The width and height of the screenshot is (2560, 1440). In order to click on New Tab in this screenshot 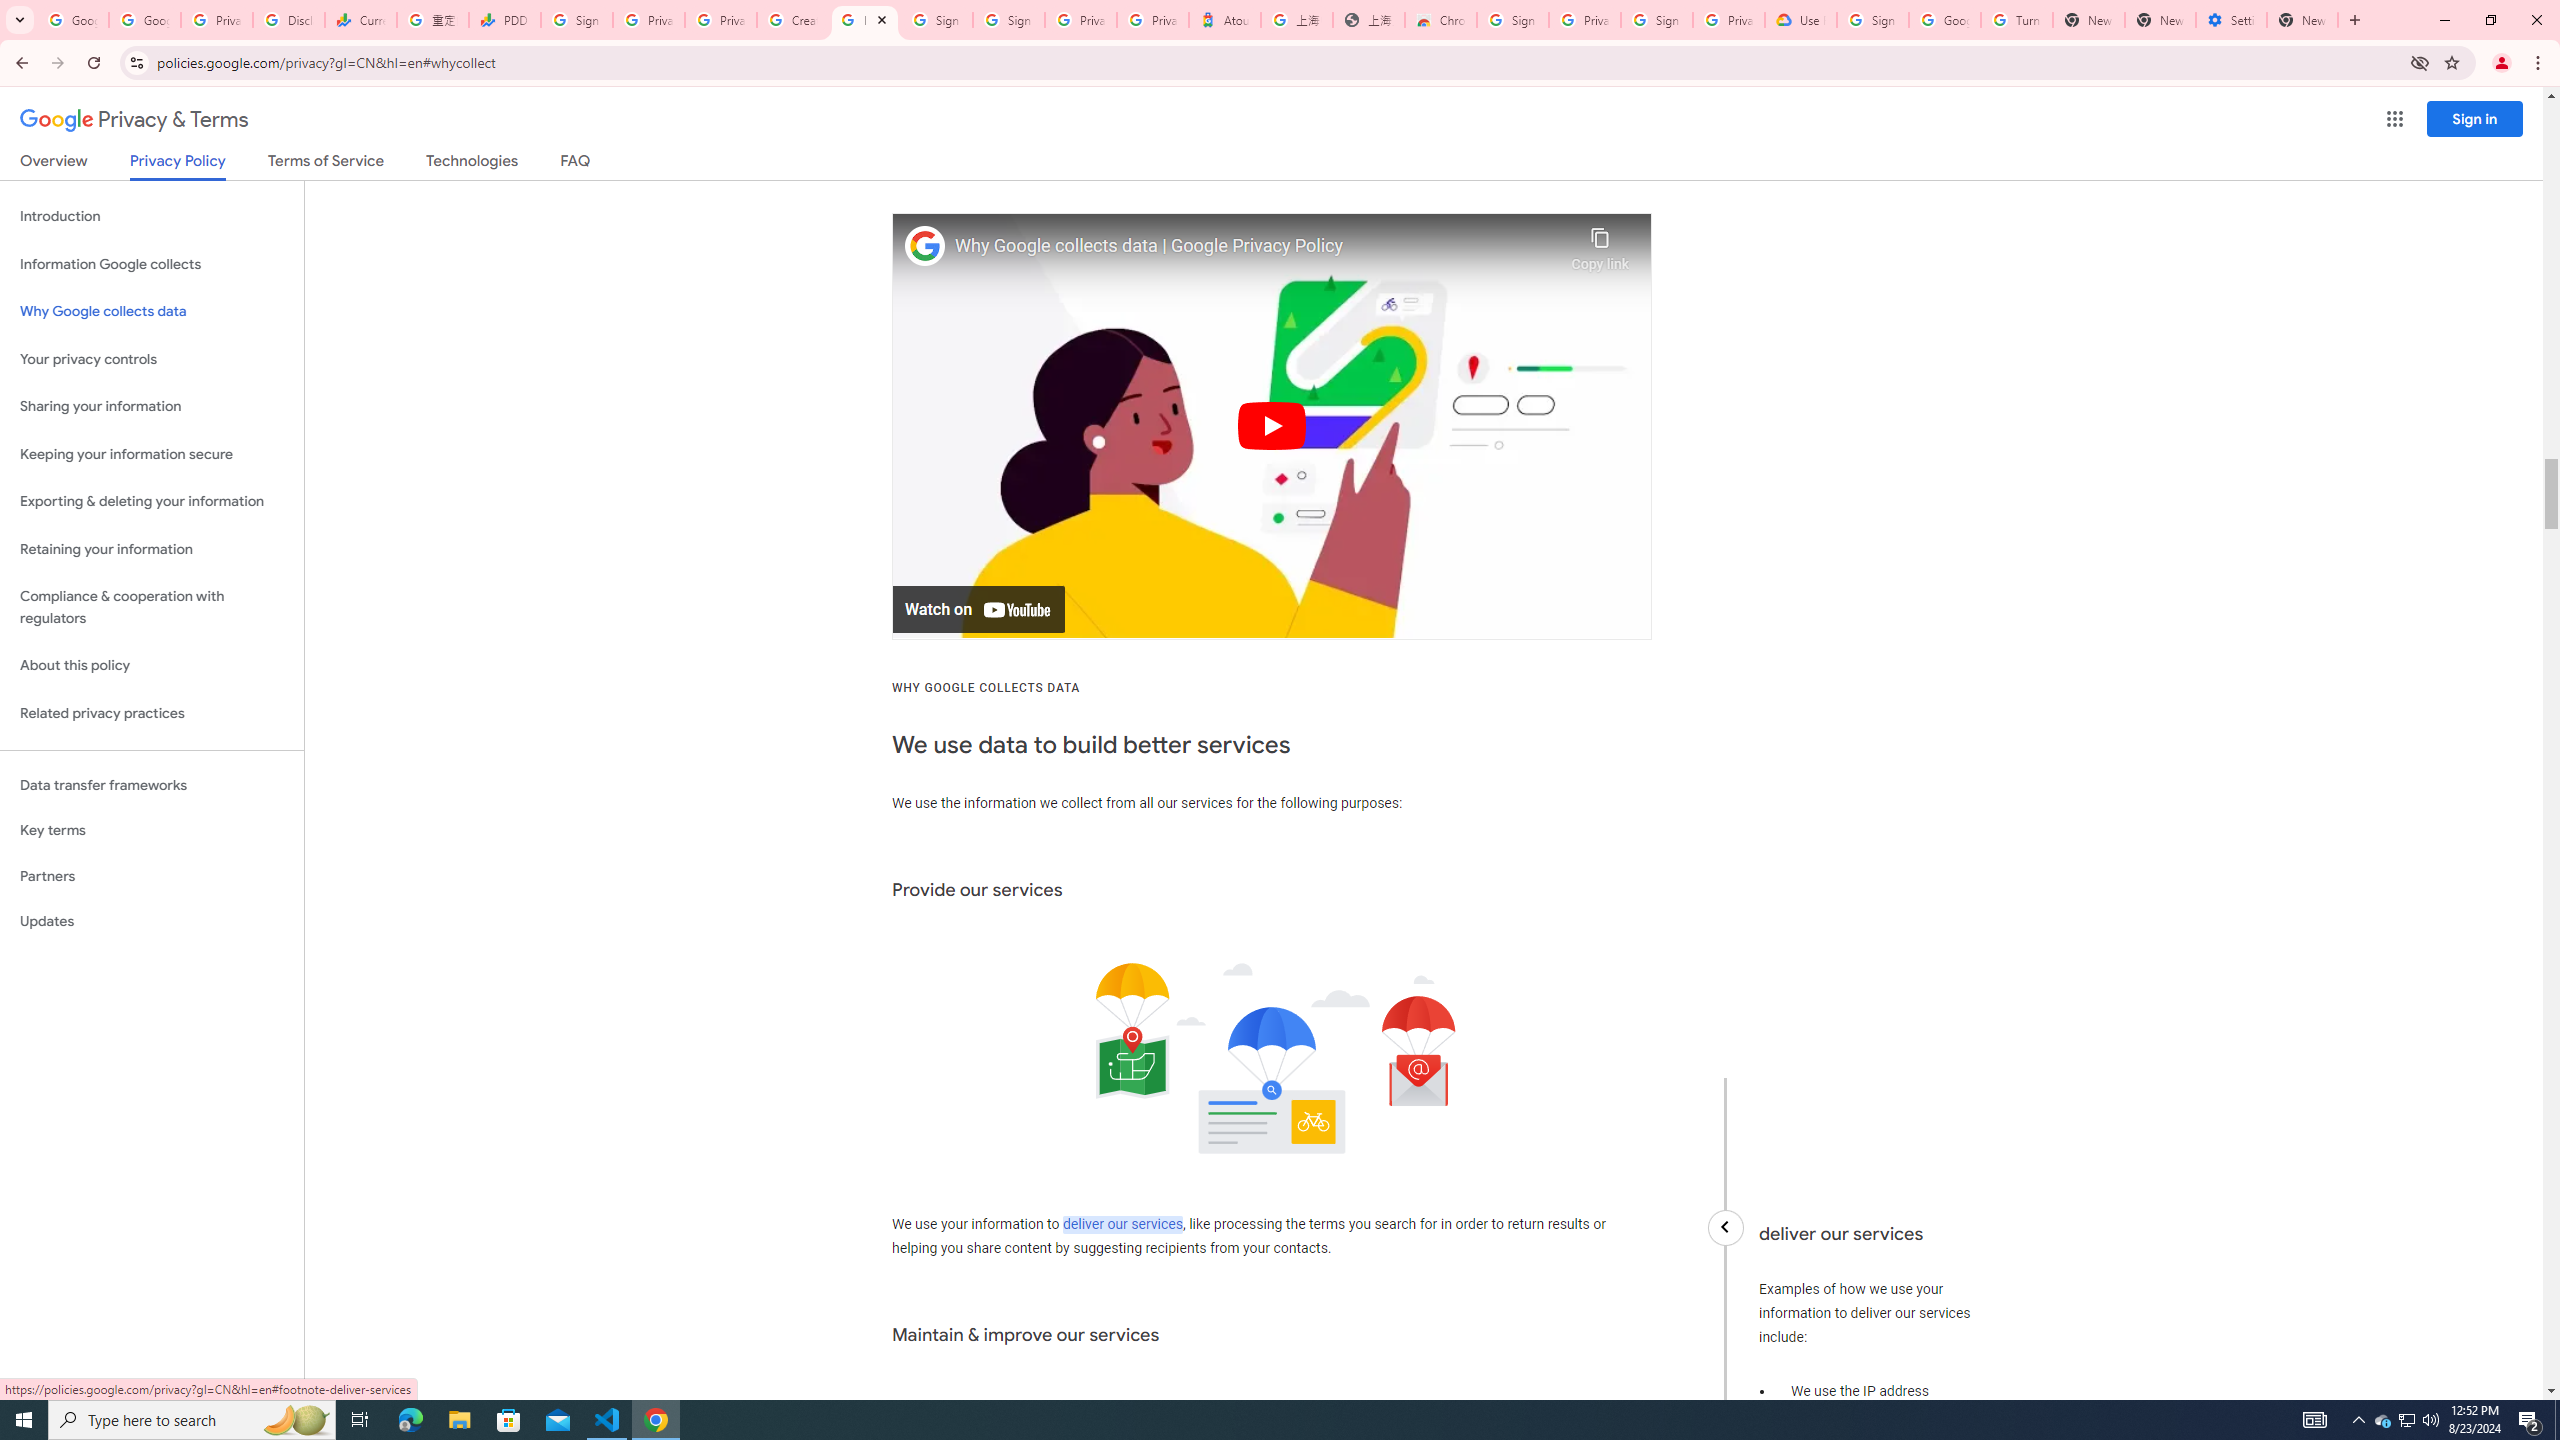, I will do `click(2302, 20)`.